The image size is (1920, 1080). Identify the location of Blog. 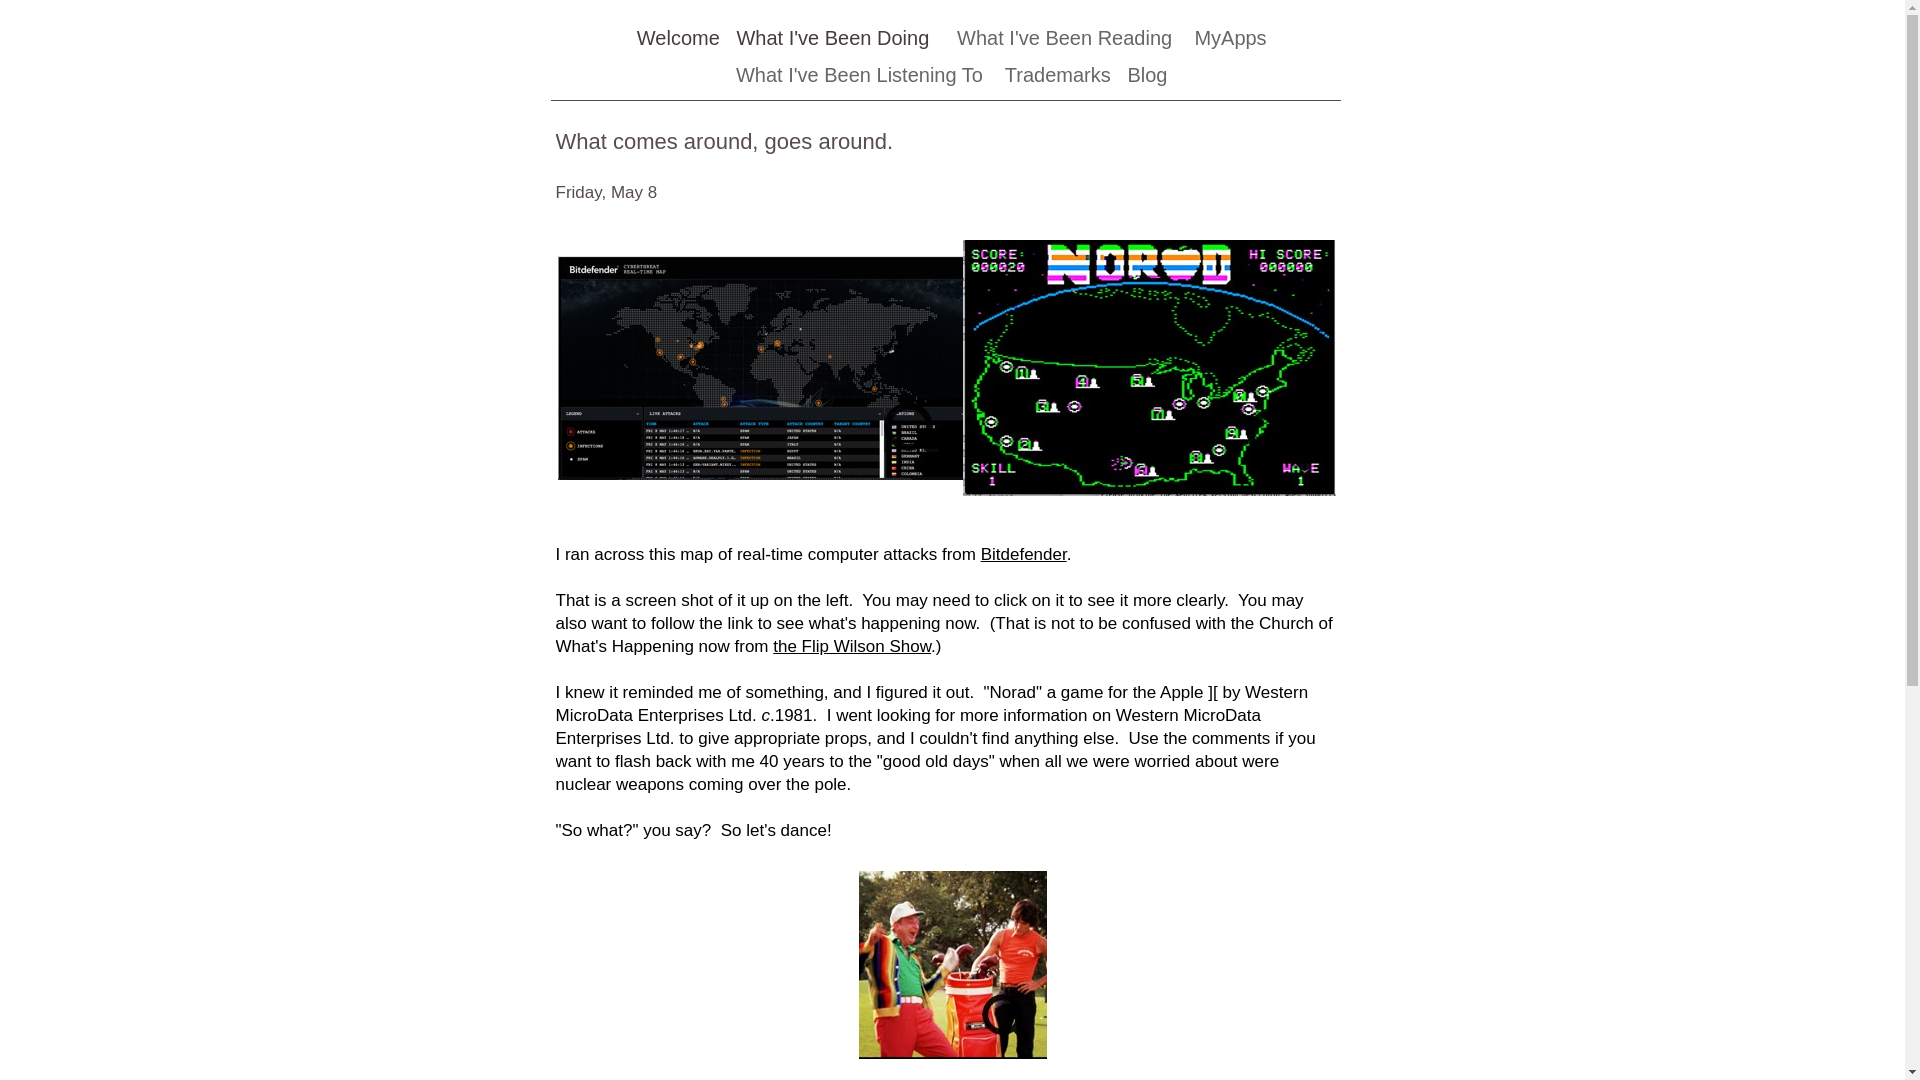
(1147, 74).